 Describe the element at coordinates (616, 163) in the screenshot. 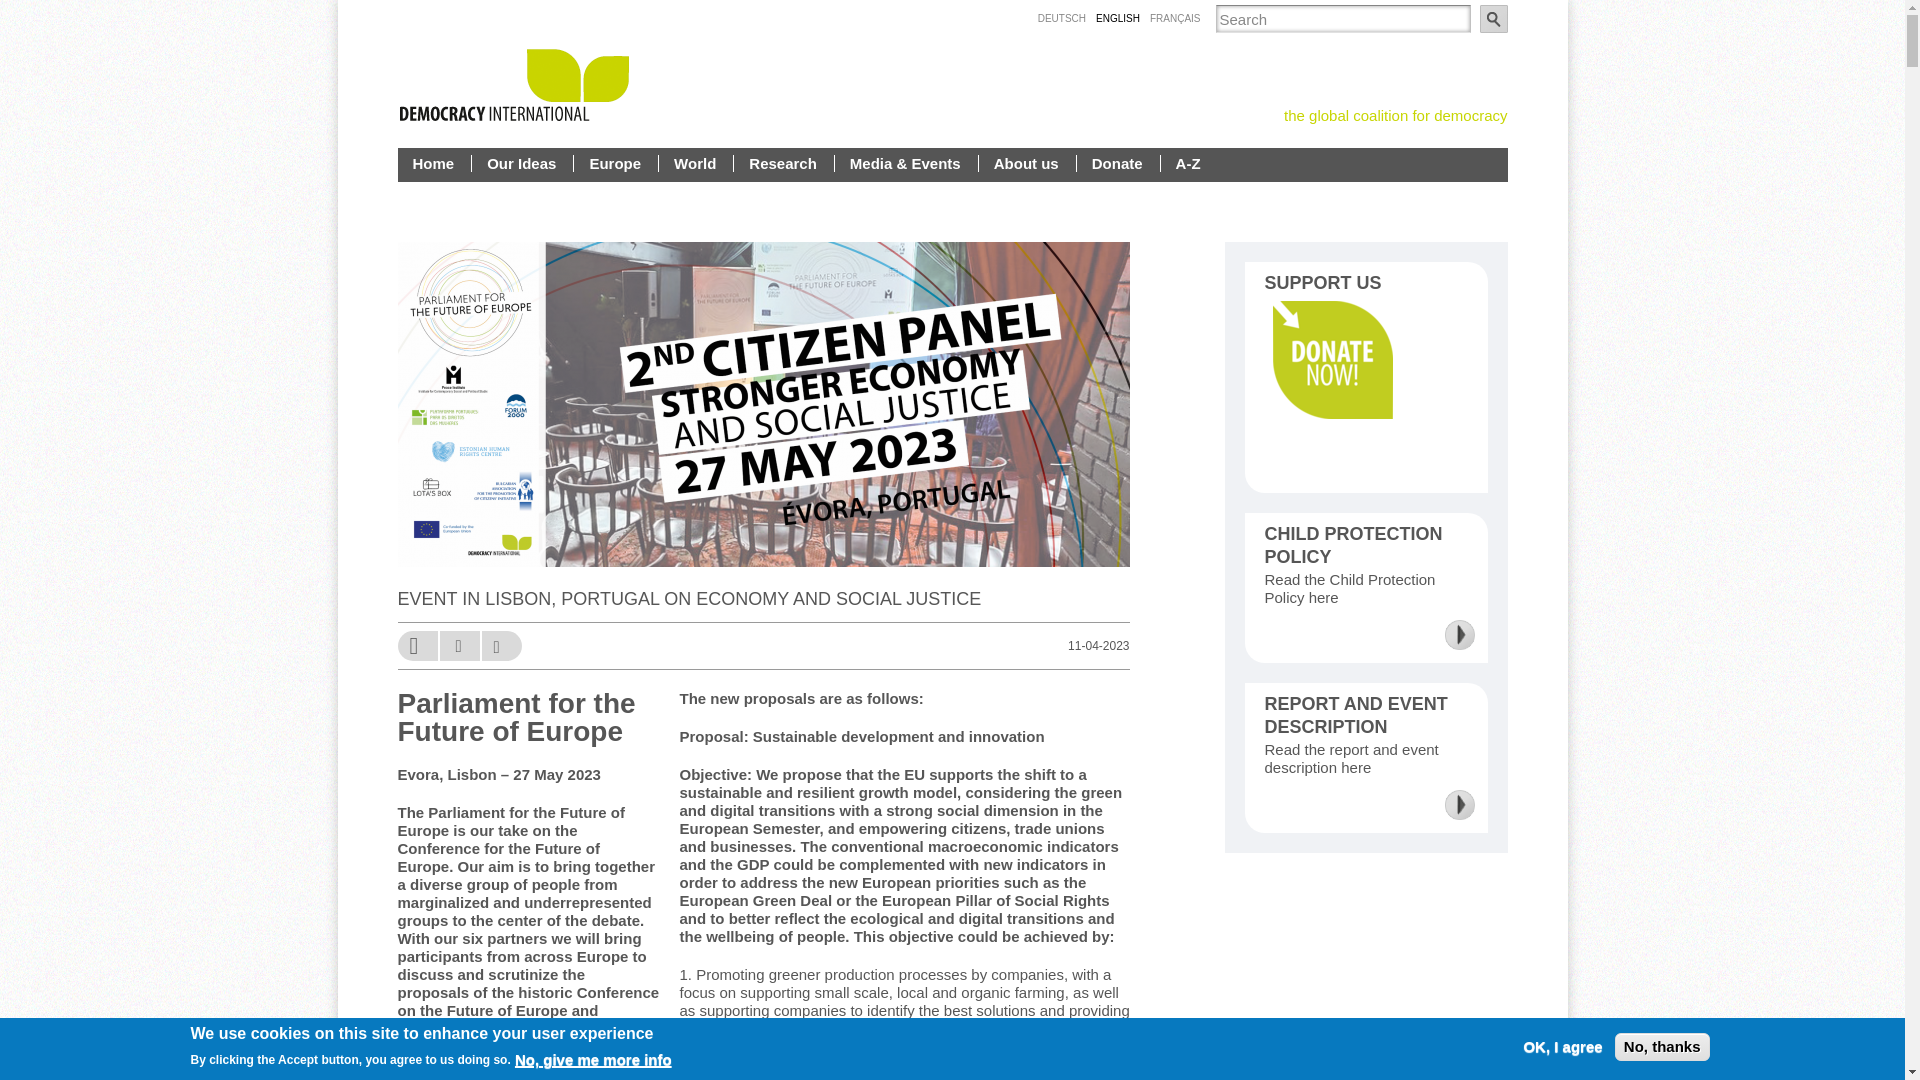

I see `Europe` at that location.